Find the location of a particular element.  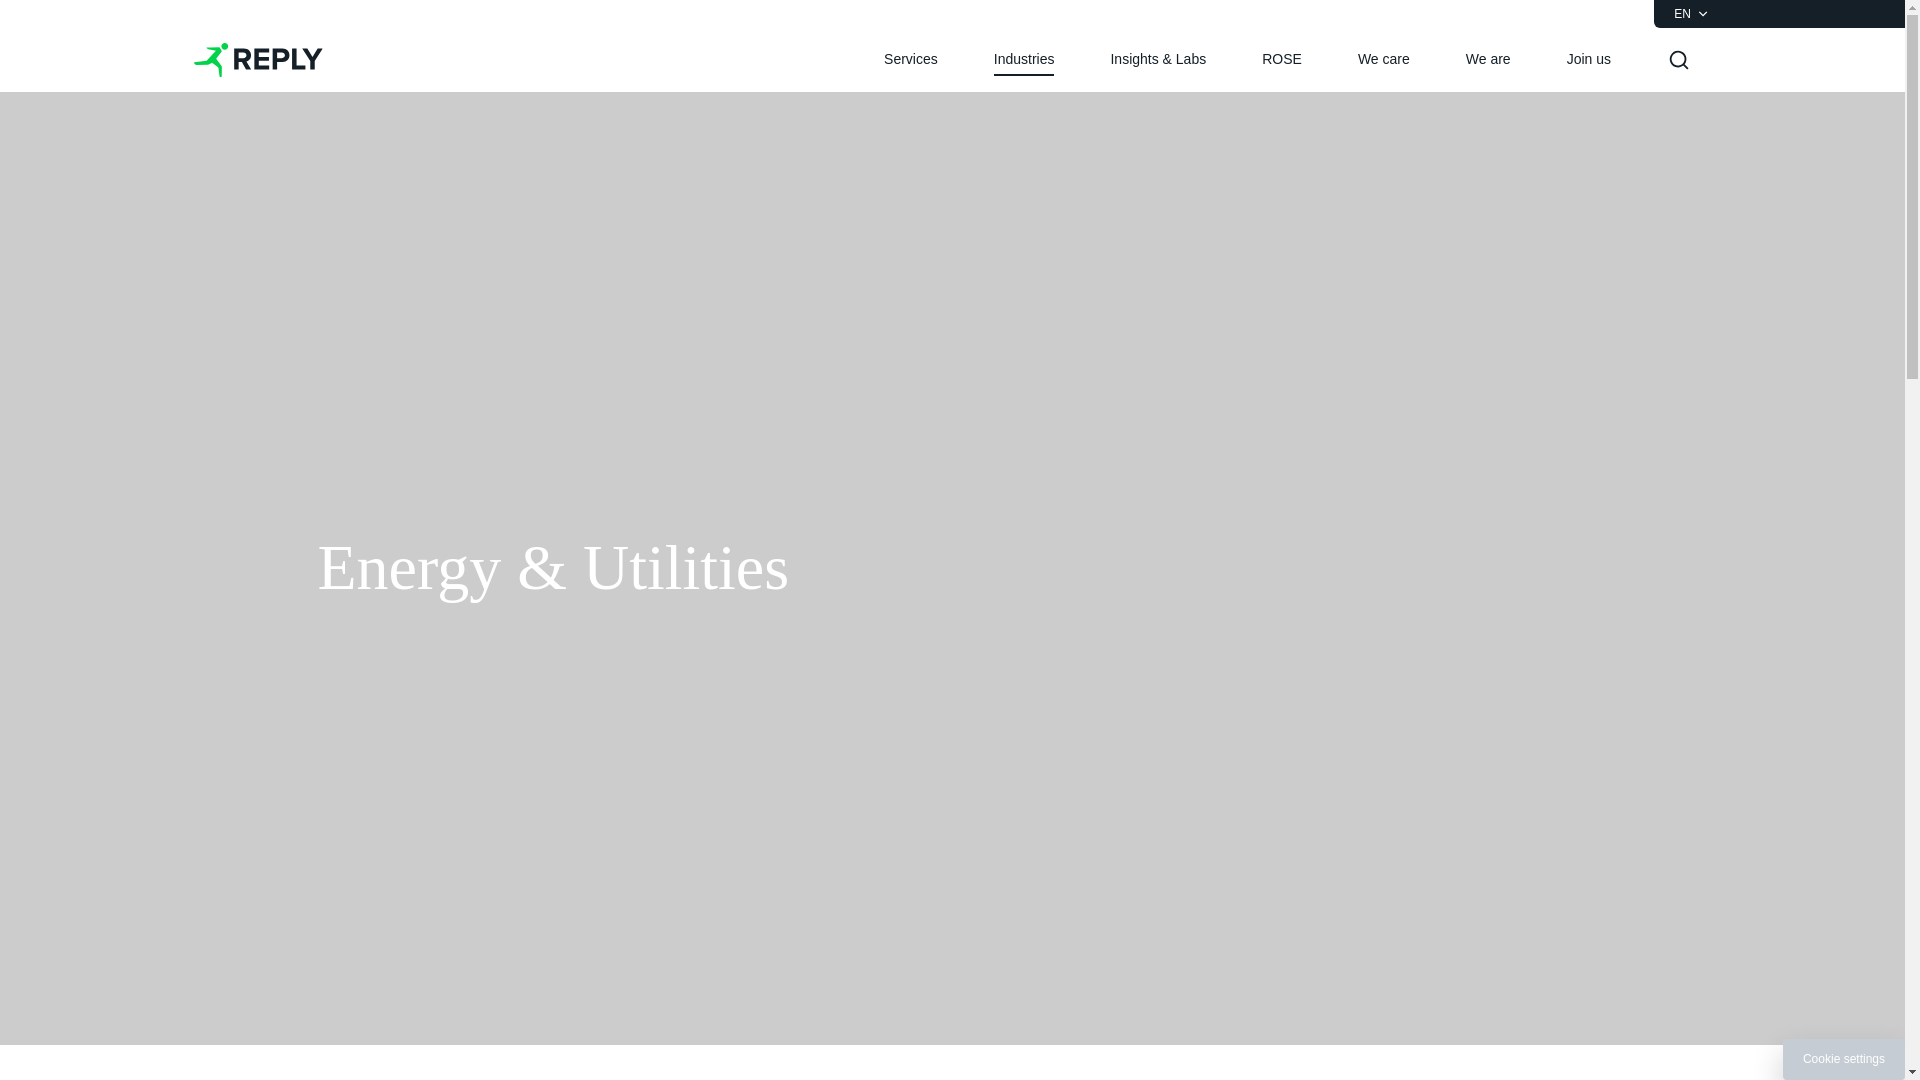

EN is located at coordinates (1692, 14).